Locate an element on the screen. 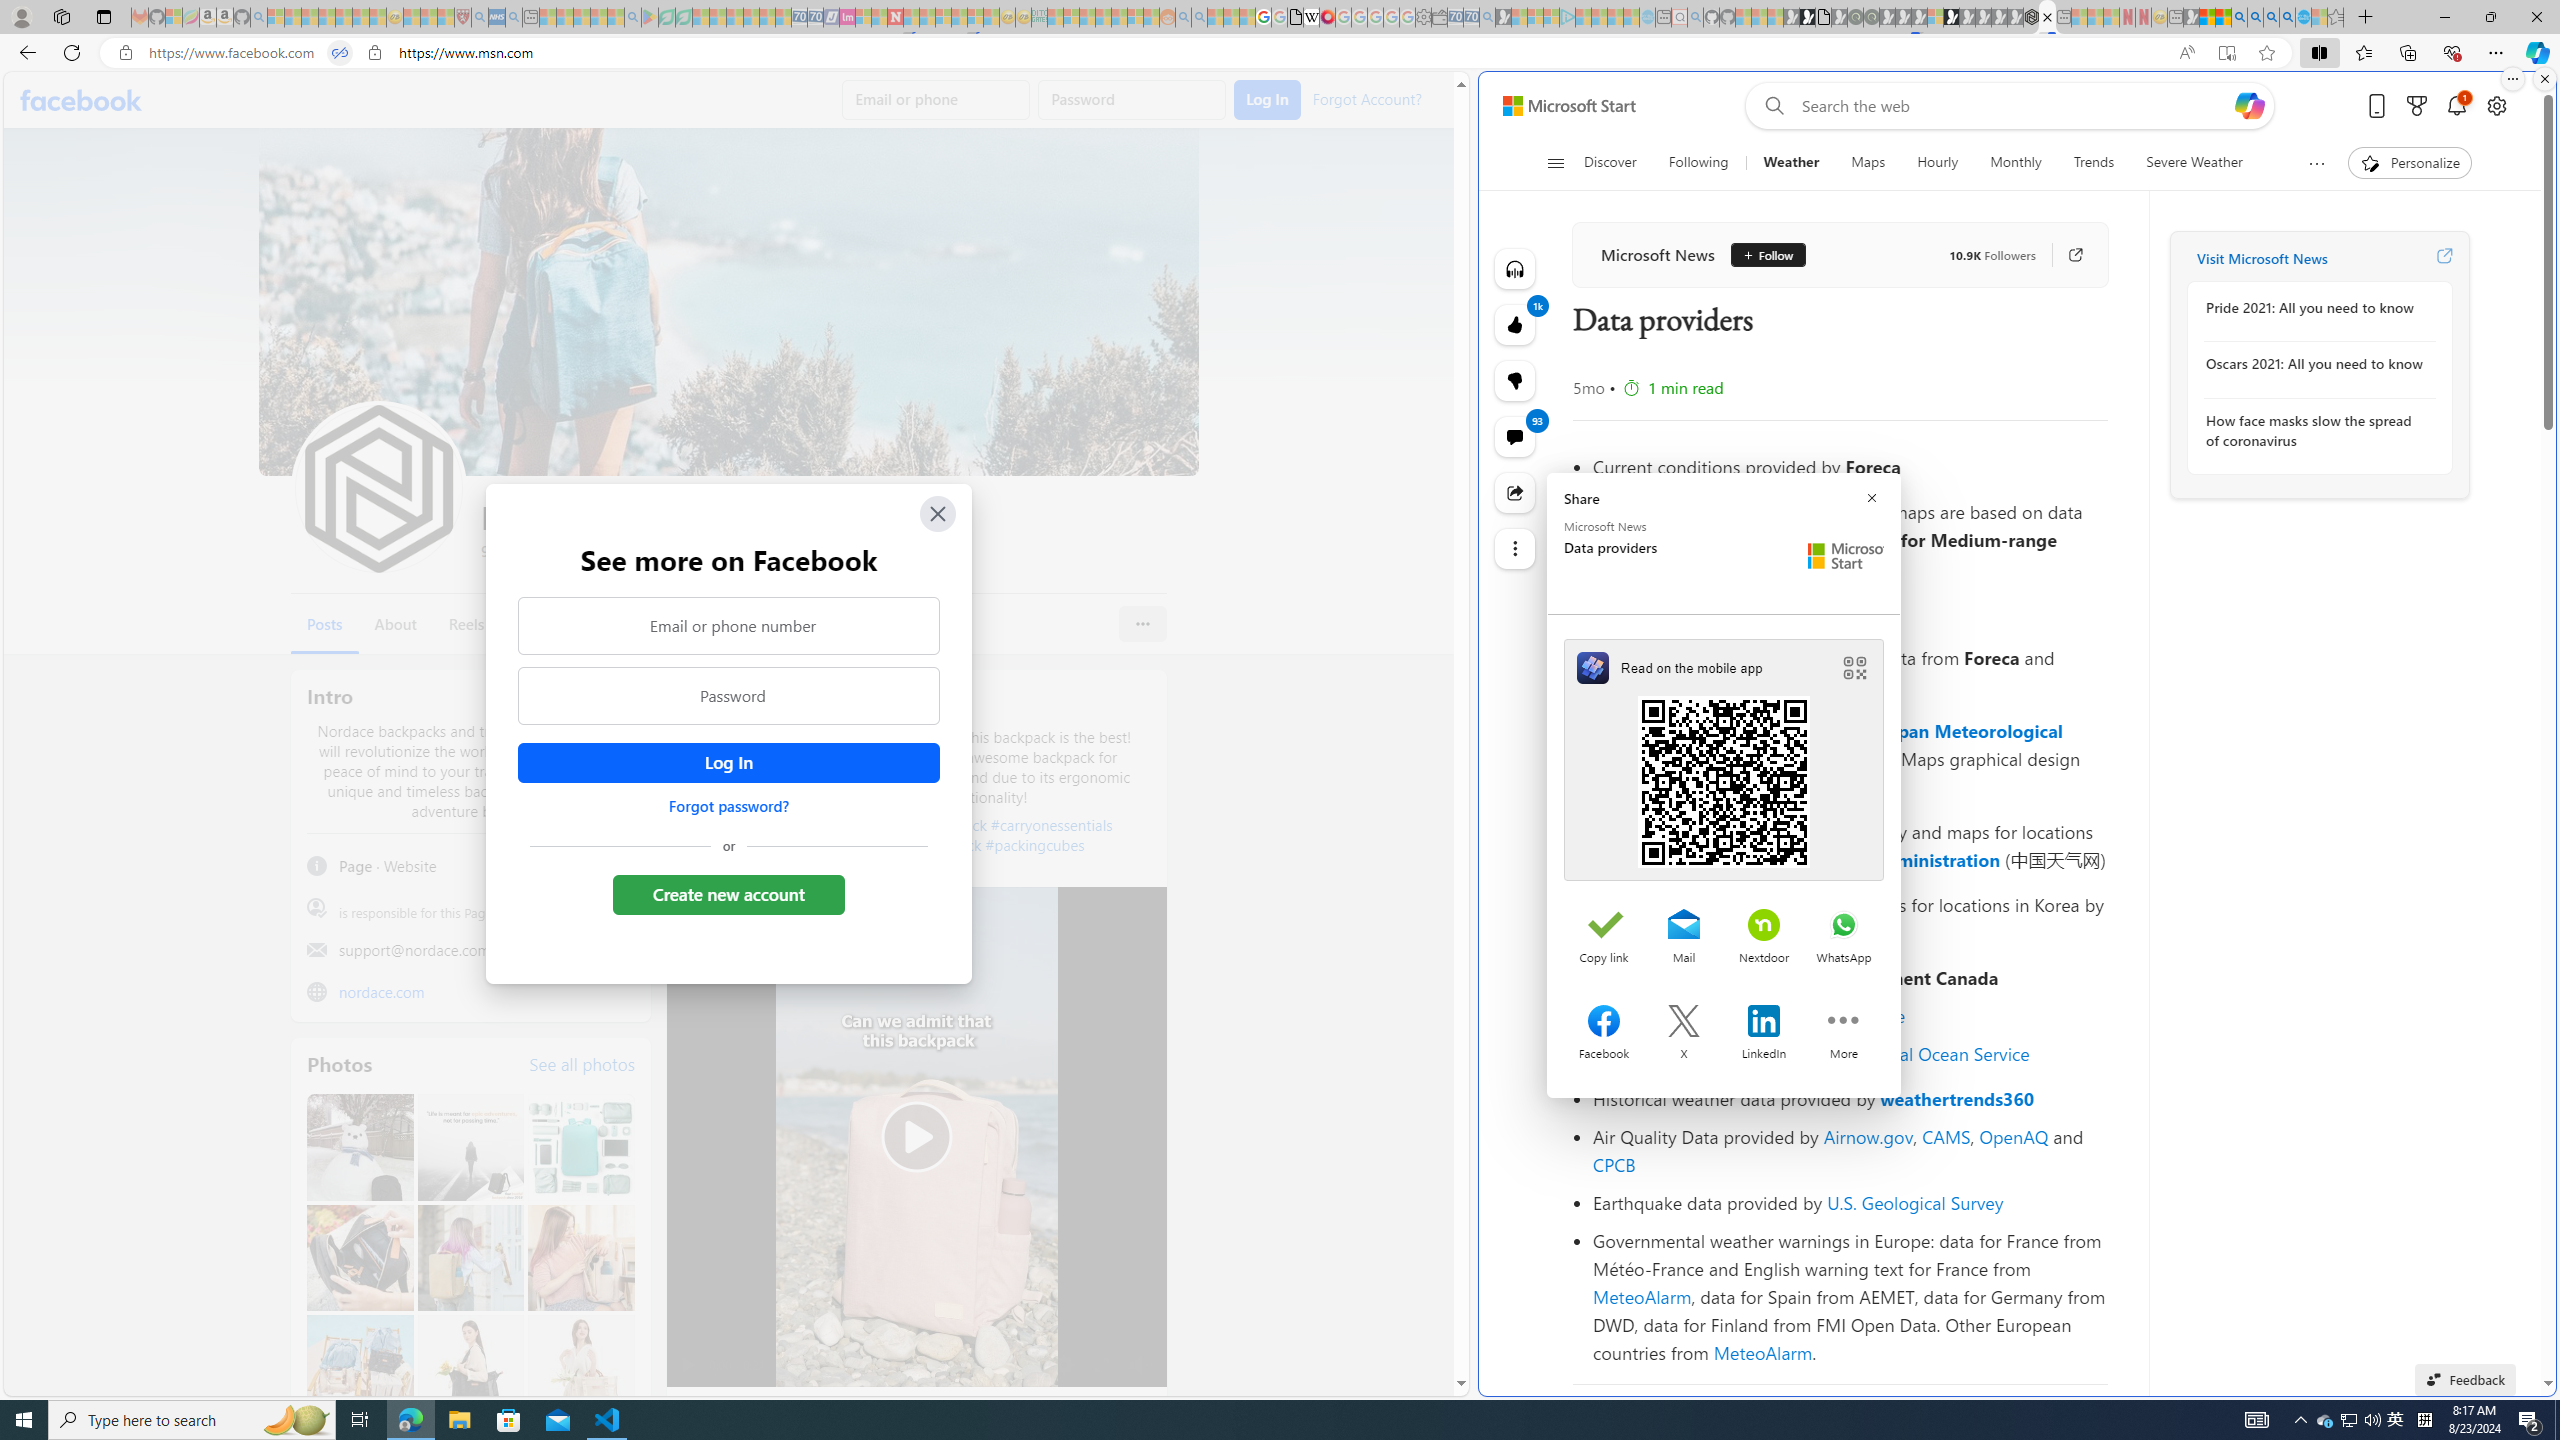 Image resolution: width=2560 pixels, height=1440 pixels. Accessible login button is located at coordinates (728, 763).